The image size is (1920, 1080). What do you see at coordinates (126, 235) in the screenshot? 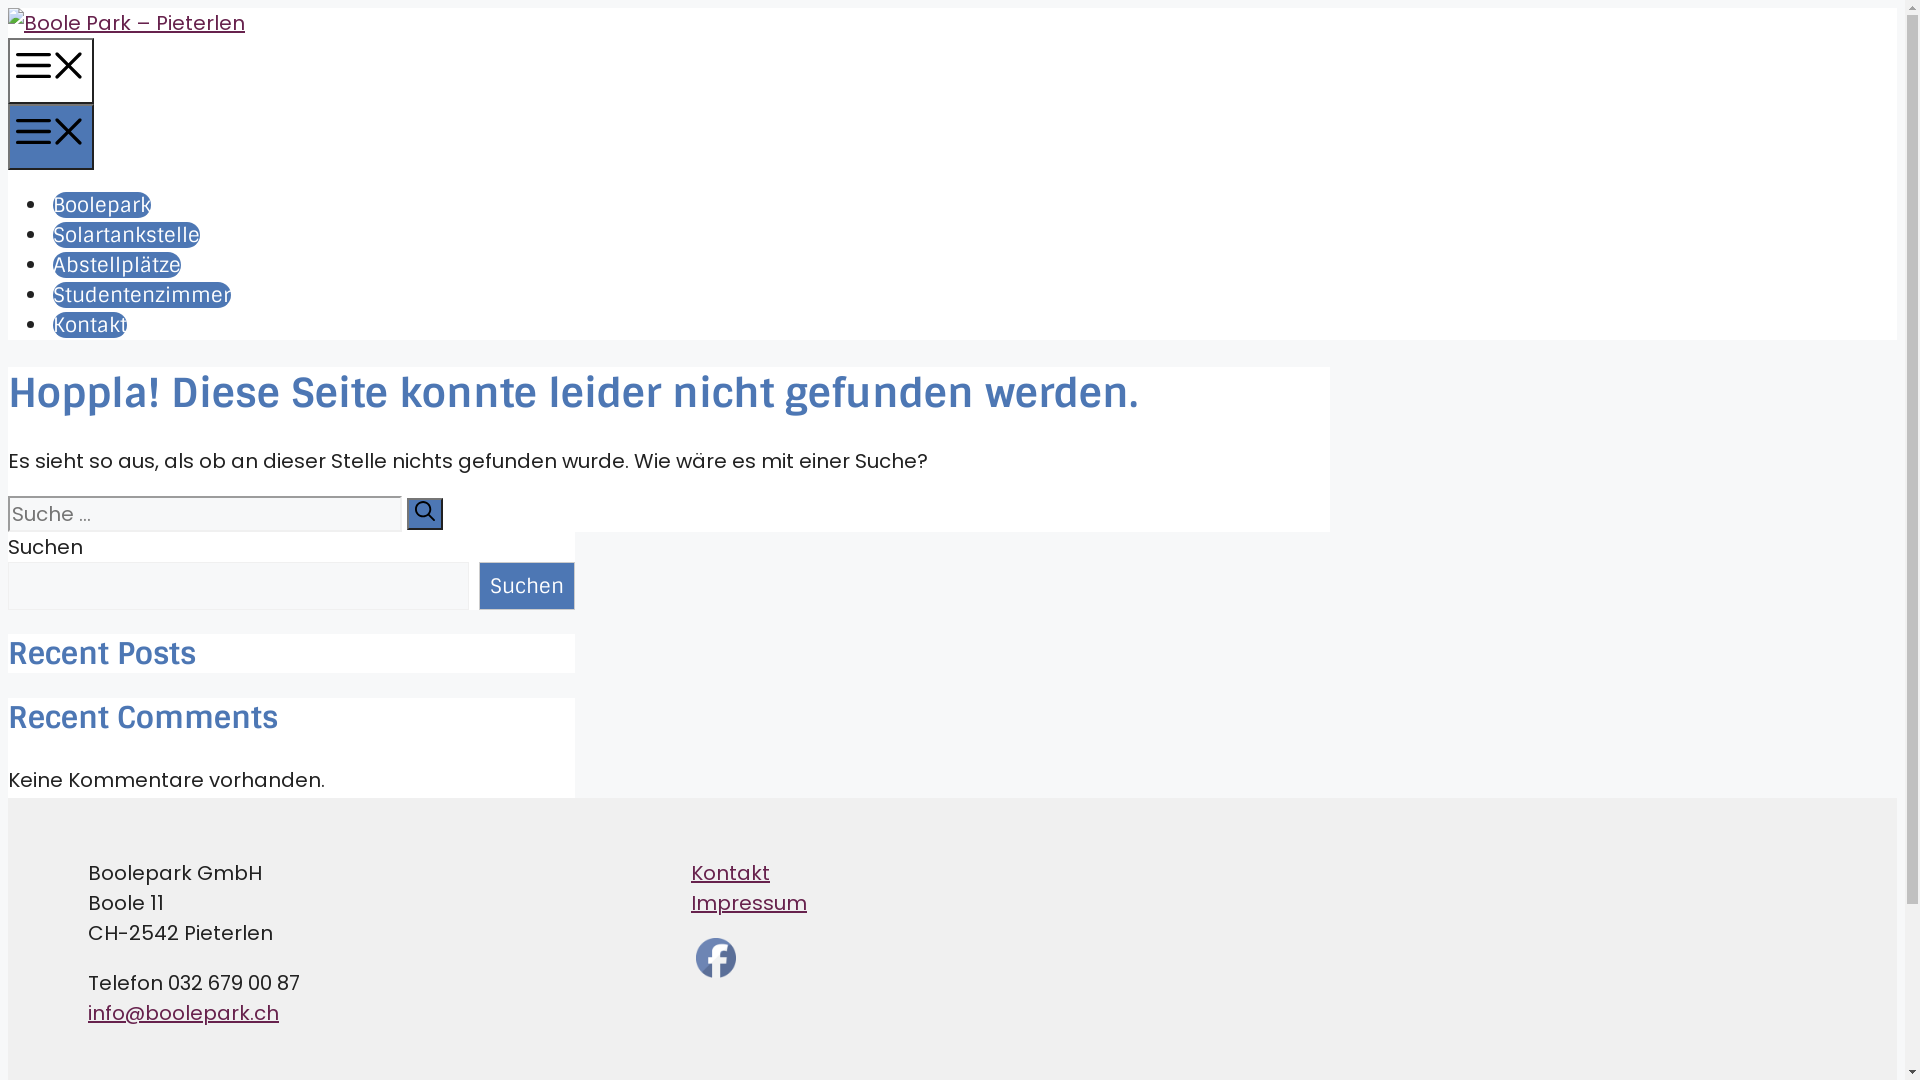
I see `Solartankstelle` at bounding box center [126, 235].